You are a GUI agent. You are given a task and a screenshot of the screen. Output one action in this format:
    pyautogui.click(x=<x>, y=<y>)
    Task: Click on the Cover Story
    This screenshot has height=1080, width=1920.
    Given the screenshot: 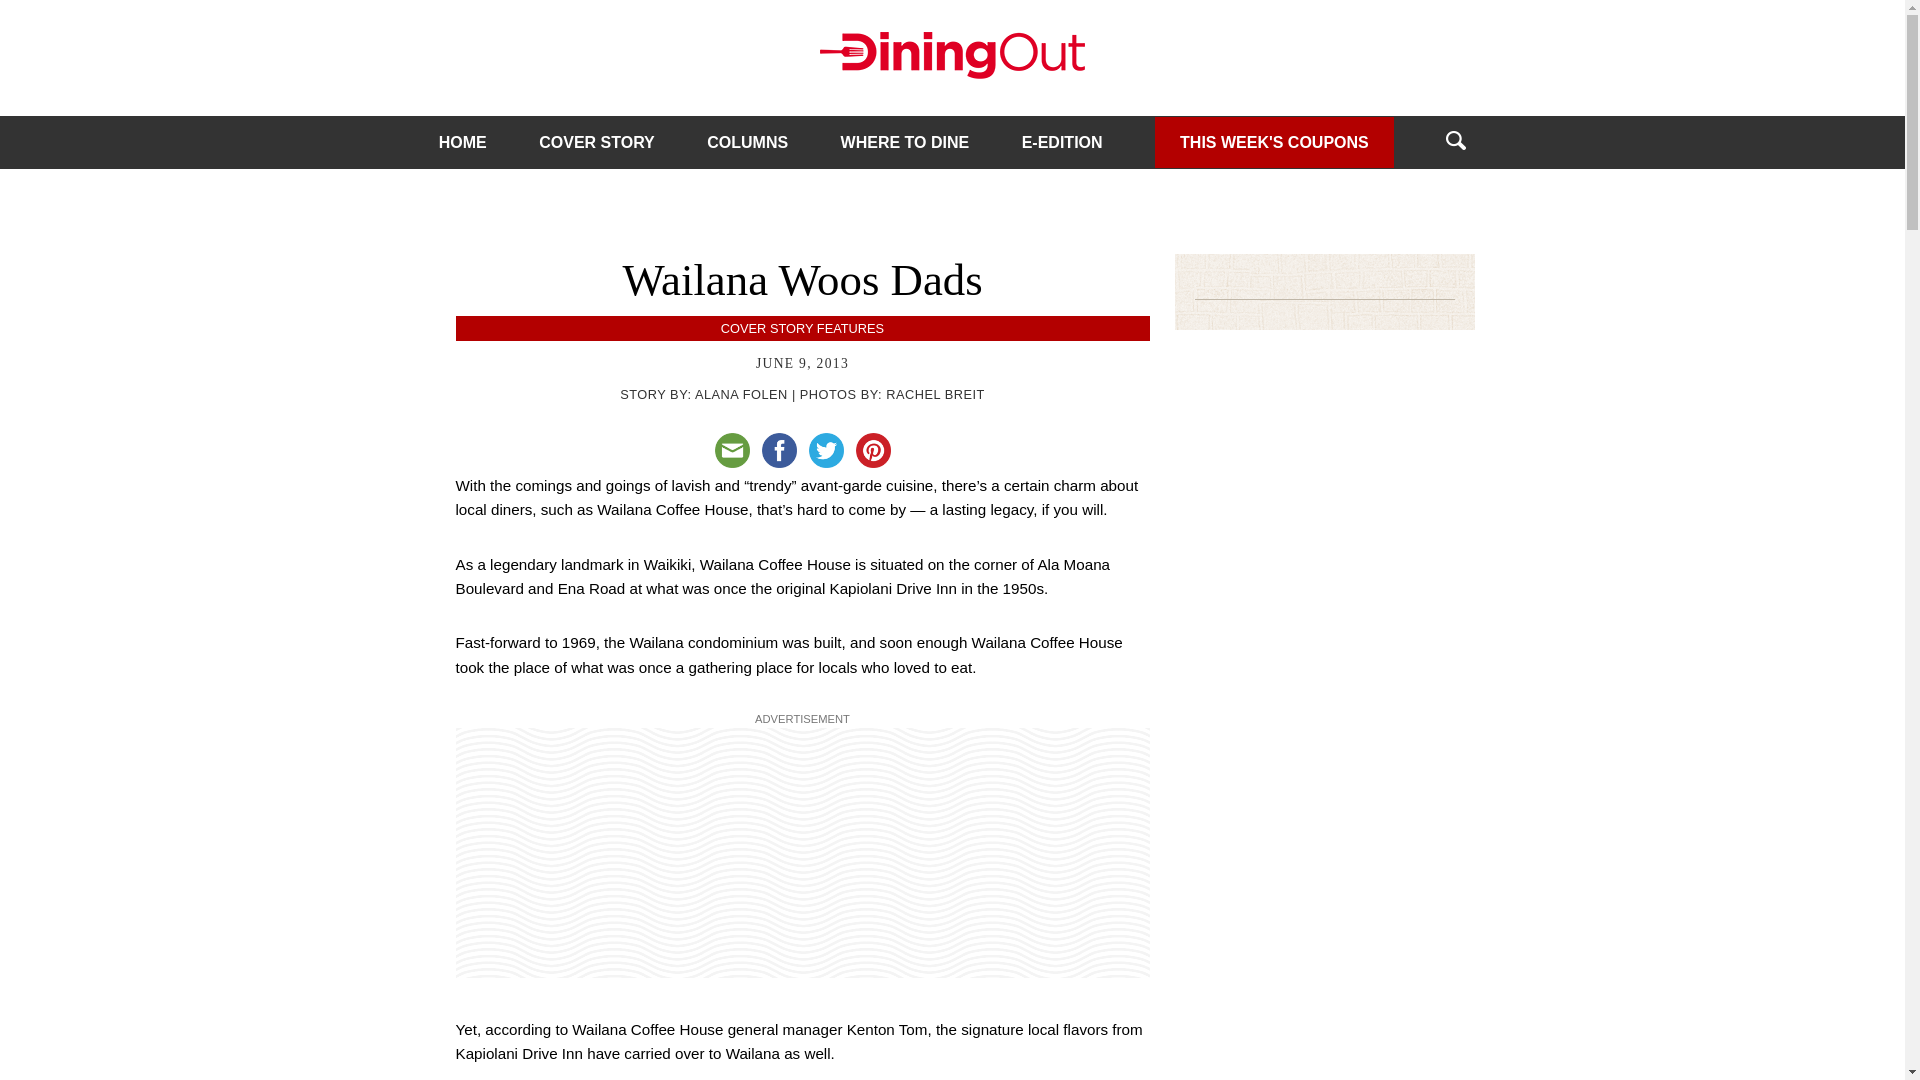 What is the action you would take?
    pyautogui.click(x=766, y=328)
    